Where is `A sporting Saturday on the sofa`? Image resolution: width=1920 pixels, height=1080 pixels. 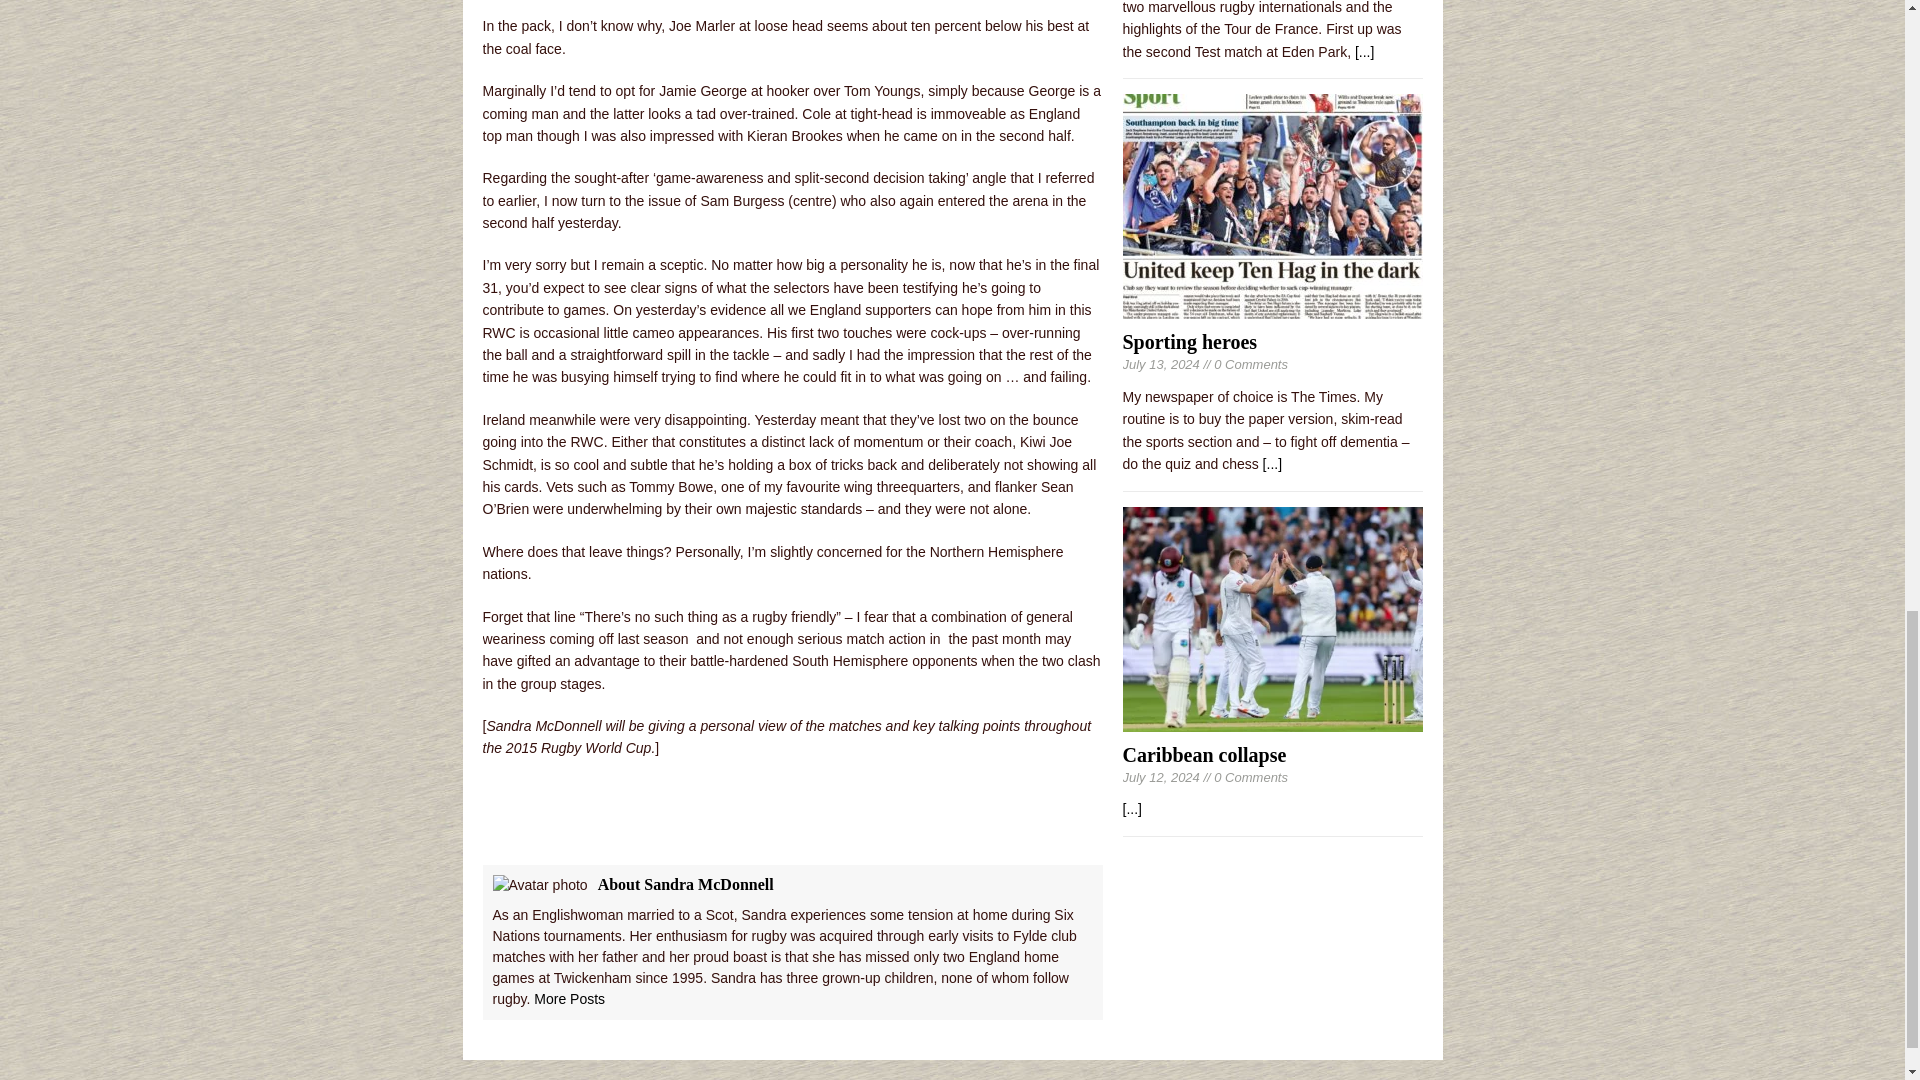 A sporting Saturday on the sofa is located at coordinates (1364, 52).